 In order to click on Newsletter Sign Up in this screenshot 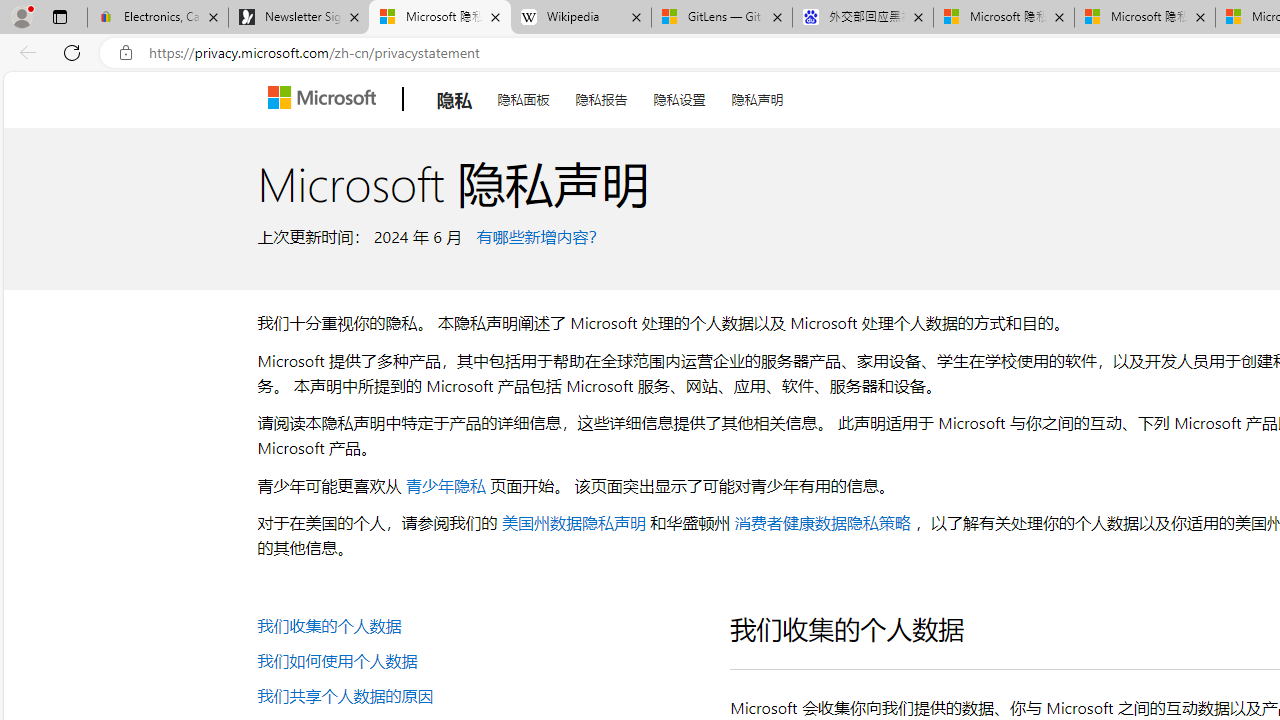, I will do `click(298, 18)`.